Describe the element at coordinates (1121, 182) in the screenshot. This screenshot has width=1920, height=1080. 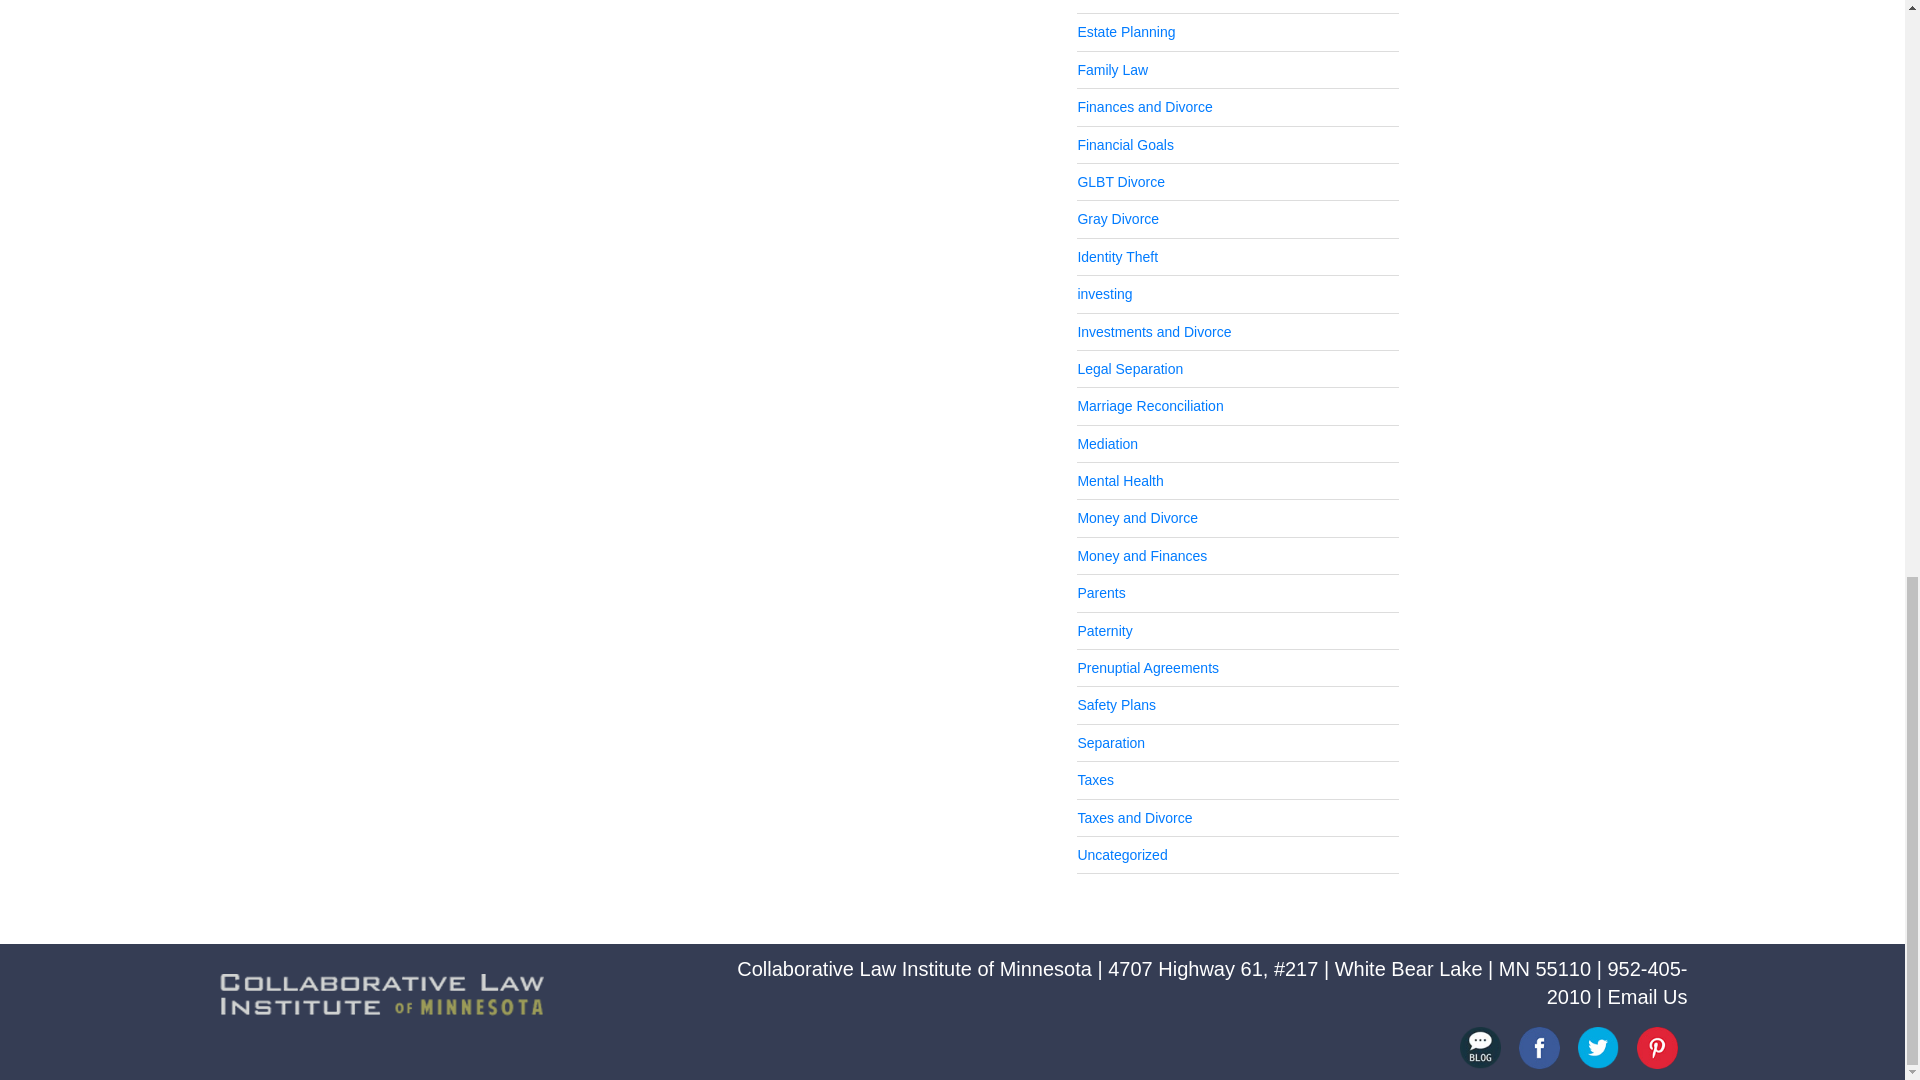
I see `GLBT Divorce` at that location.